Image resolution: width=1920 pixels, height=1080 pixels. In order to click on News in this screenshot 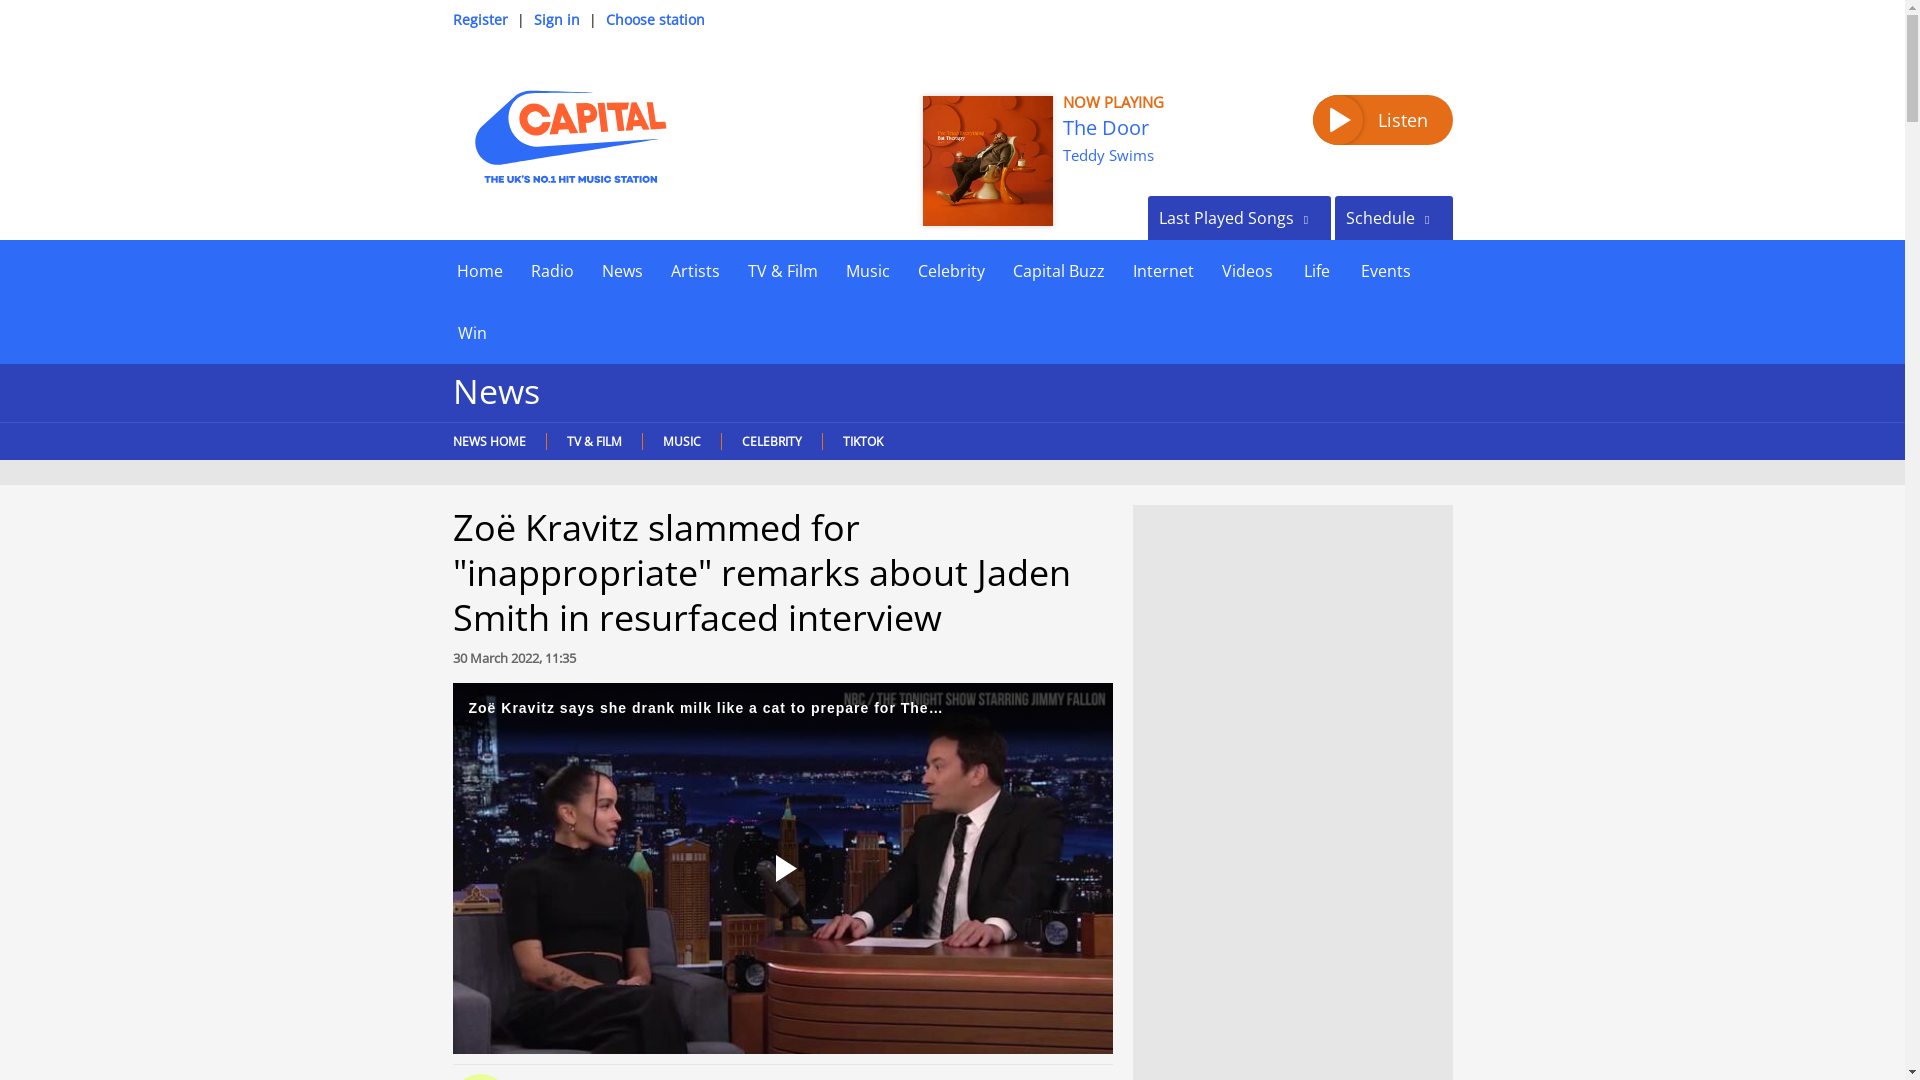, I will do `click(622, 270)`.